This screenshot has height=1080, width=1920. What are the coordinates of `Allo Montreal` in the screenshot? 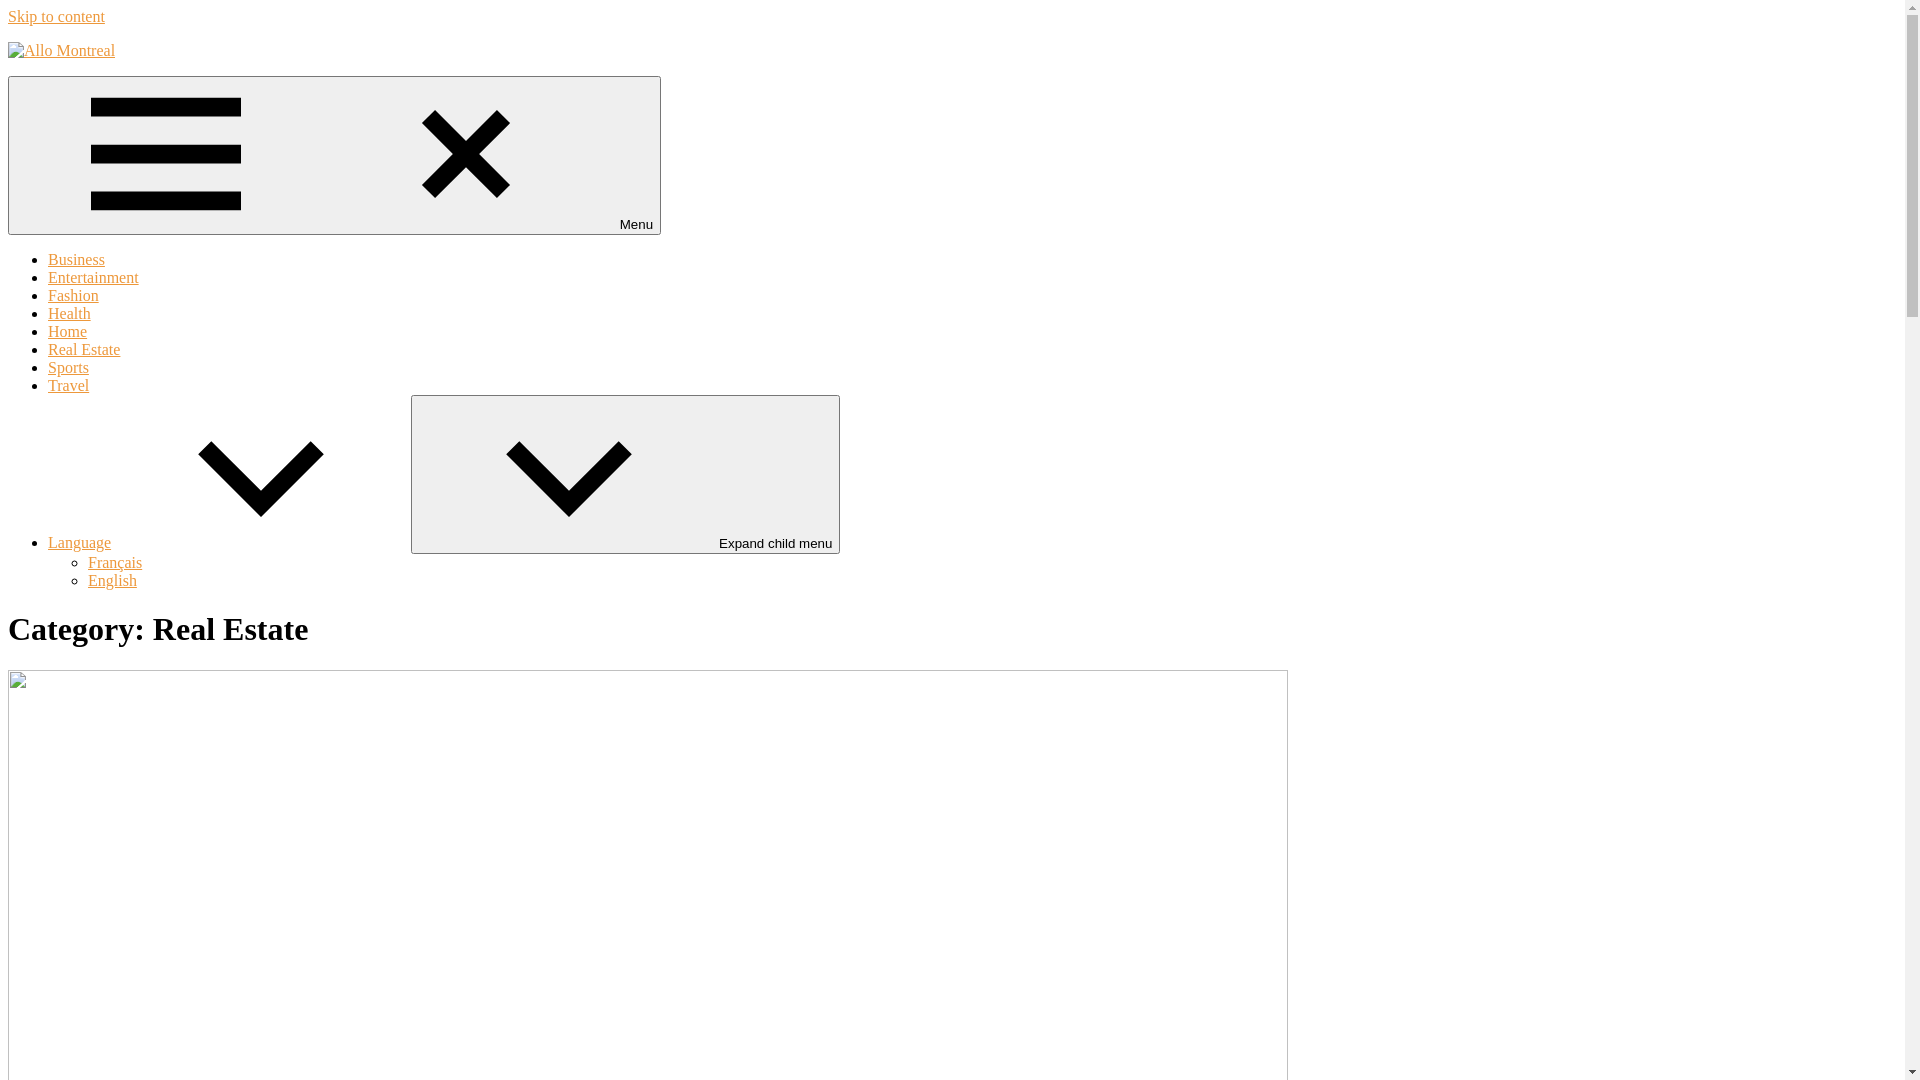 It's located at (38, 94).